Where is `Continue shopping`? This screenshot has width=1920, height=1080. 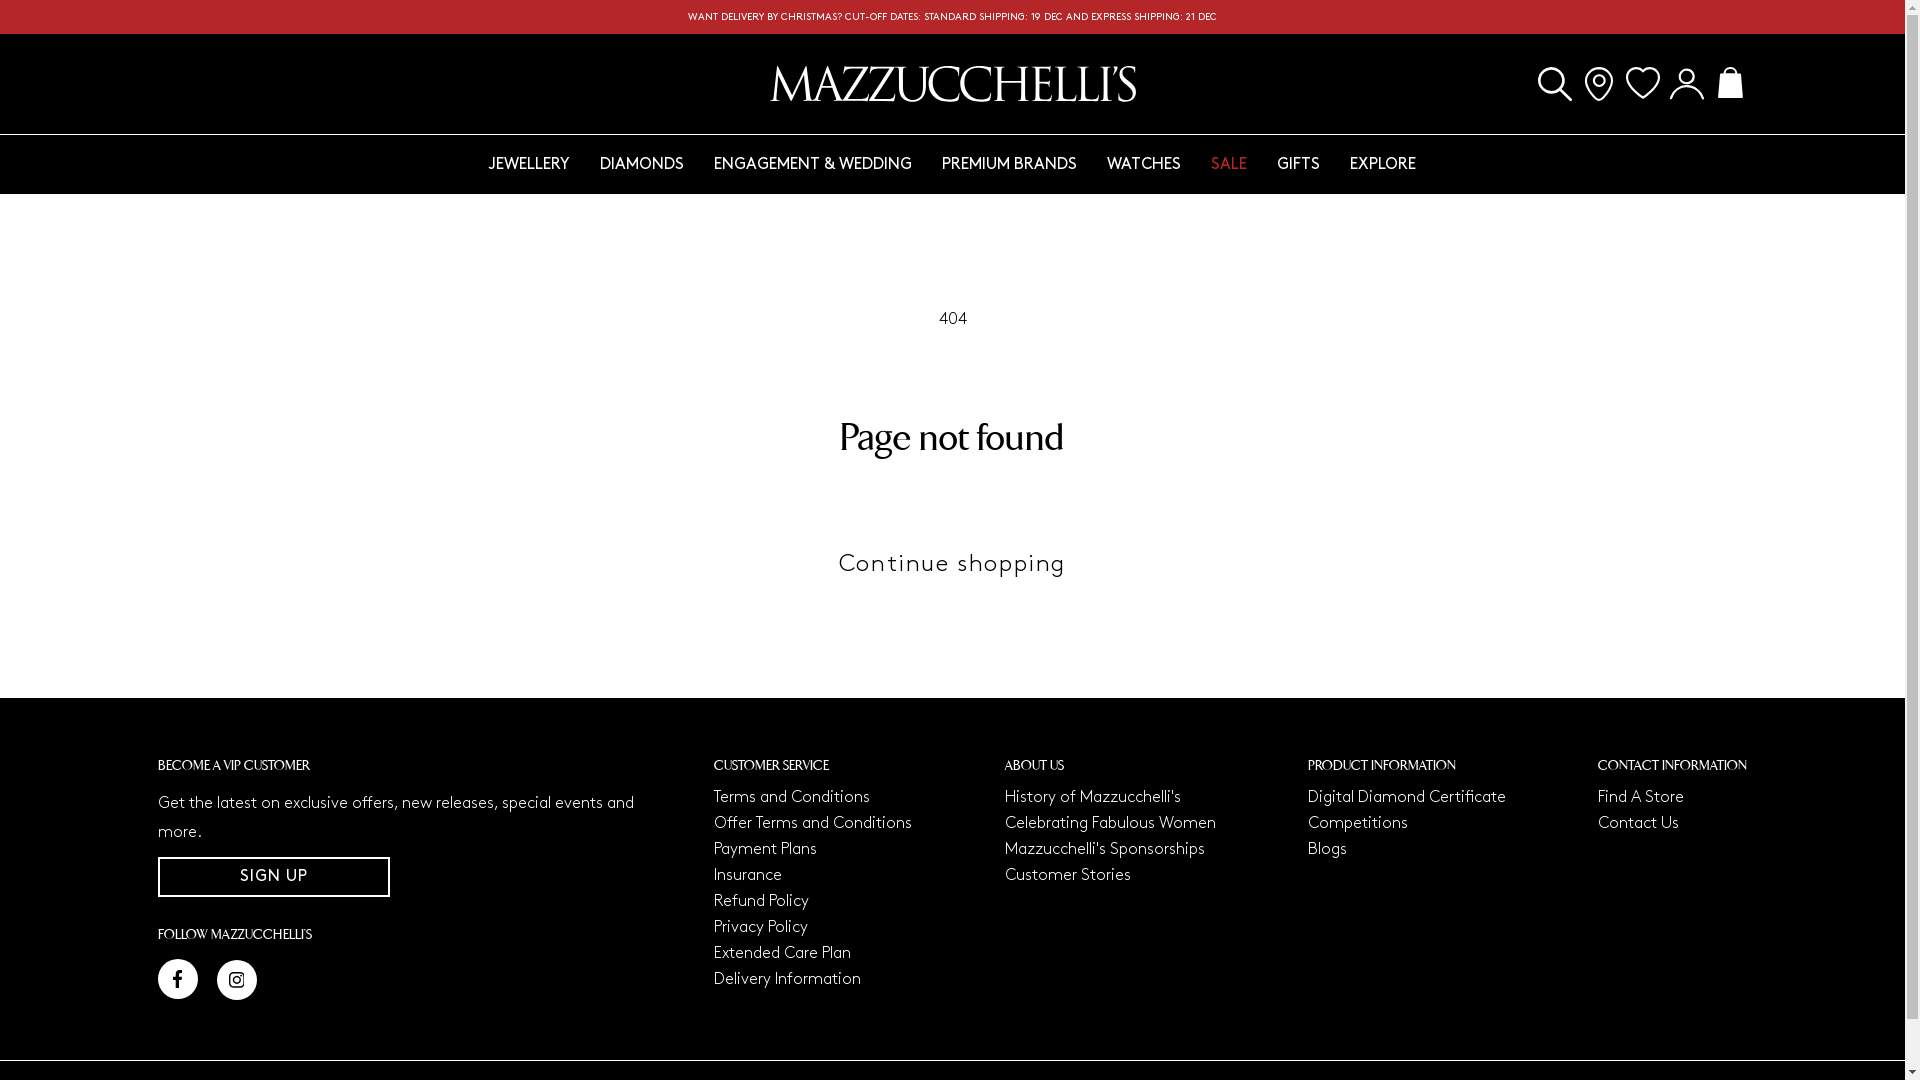
Continue shopping is located at coordinates (952, 564).